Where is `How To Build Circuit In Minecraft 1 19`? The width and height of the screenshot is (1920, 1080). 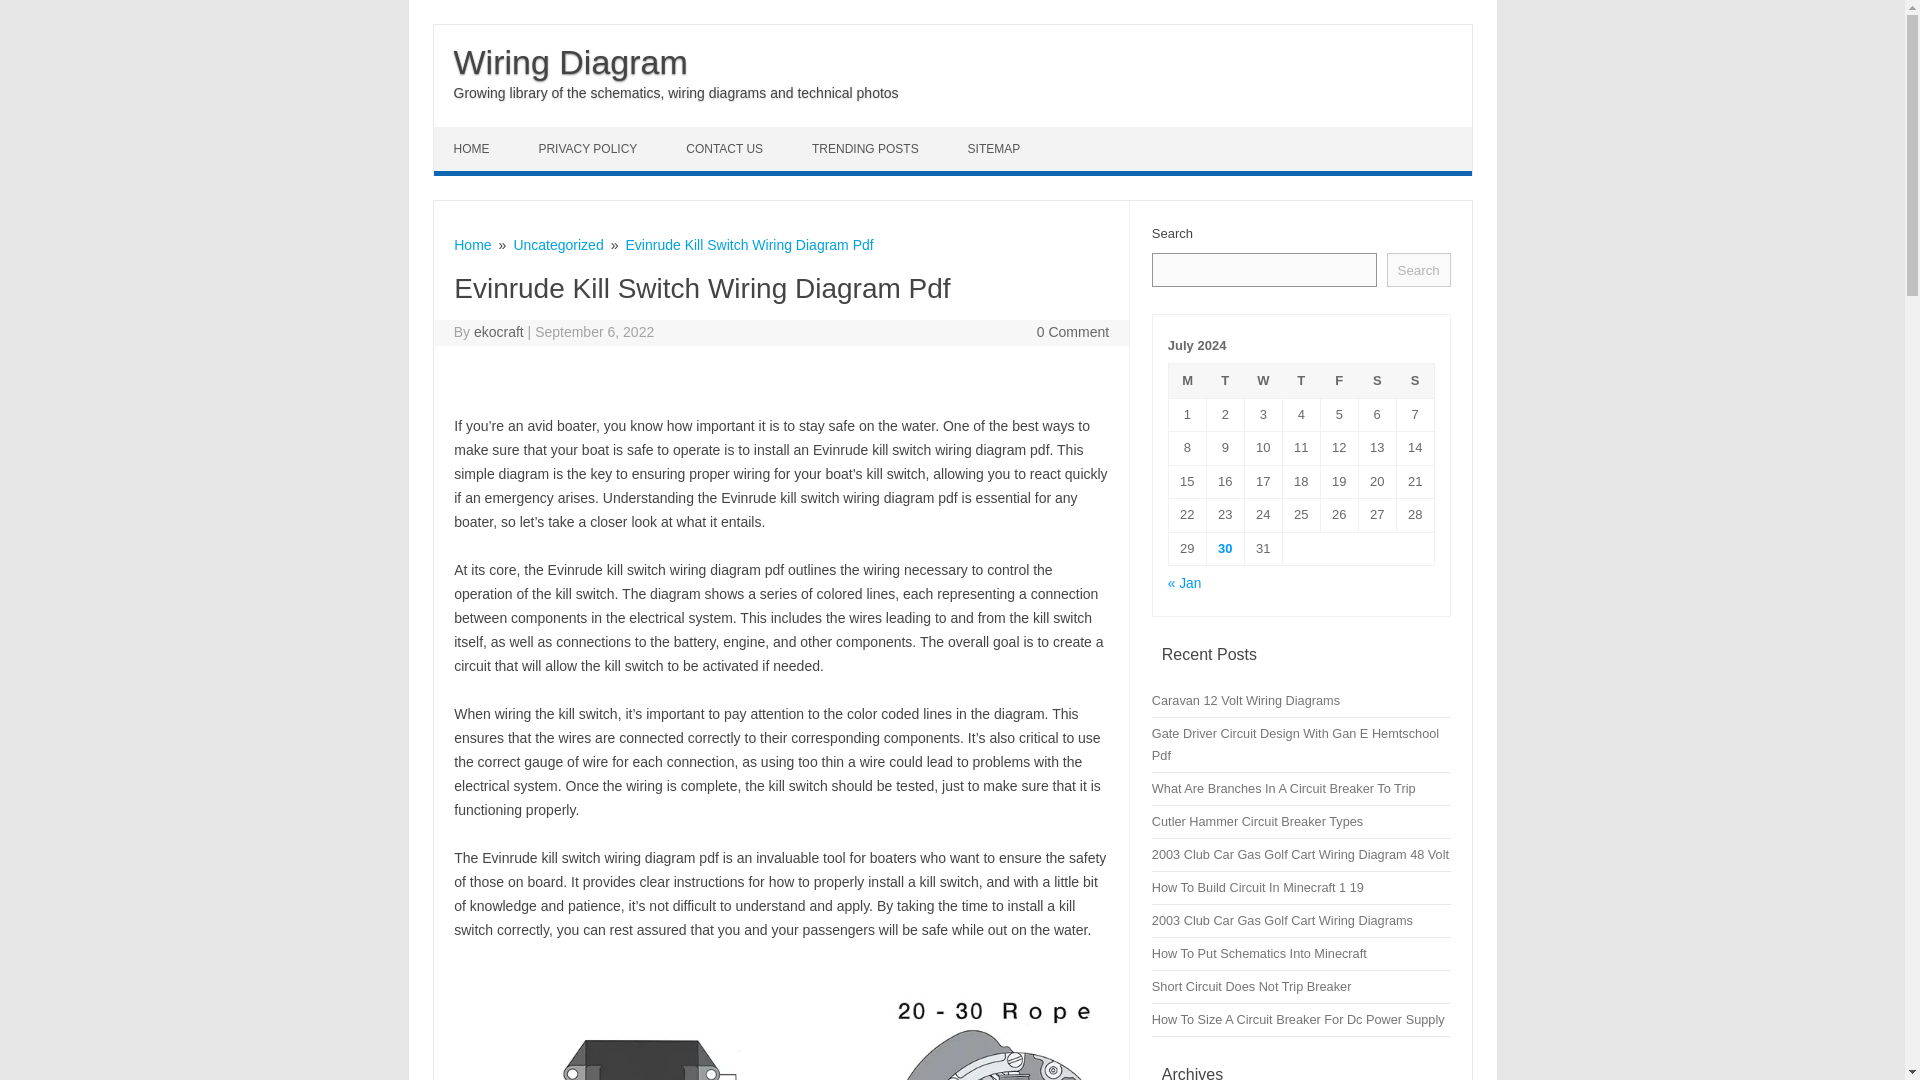
How To Build Circuit In Minecraft 1 19 is located at coordinates (1258, 888).